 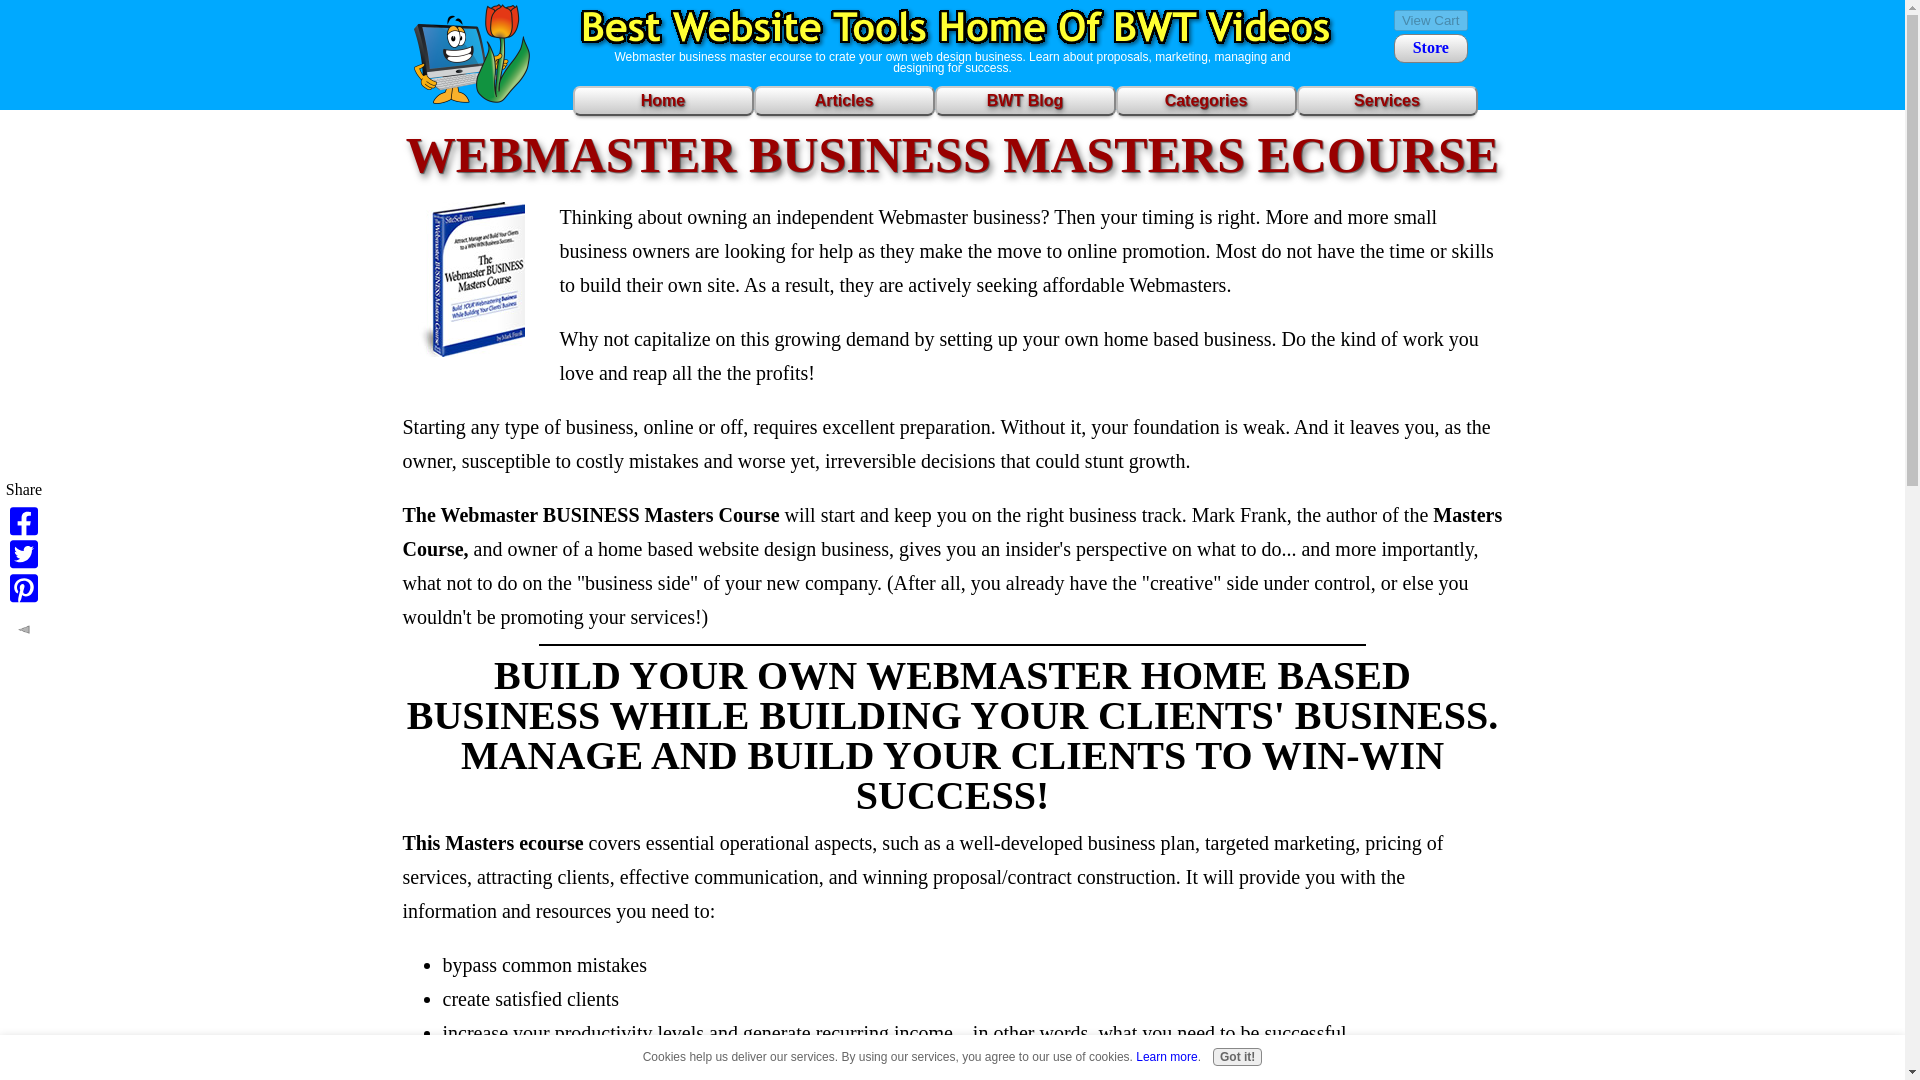 I want to click on Home, so click(x=662, y=100).